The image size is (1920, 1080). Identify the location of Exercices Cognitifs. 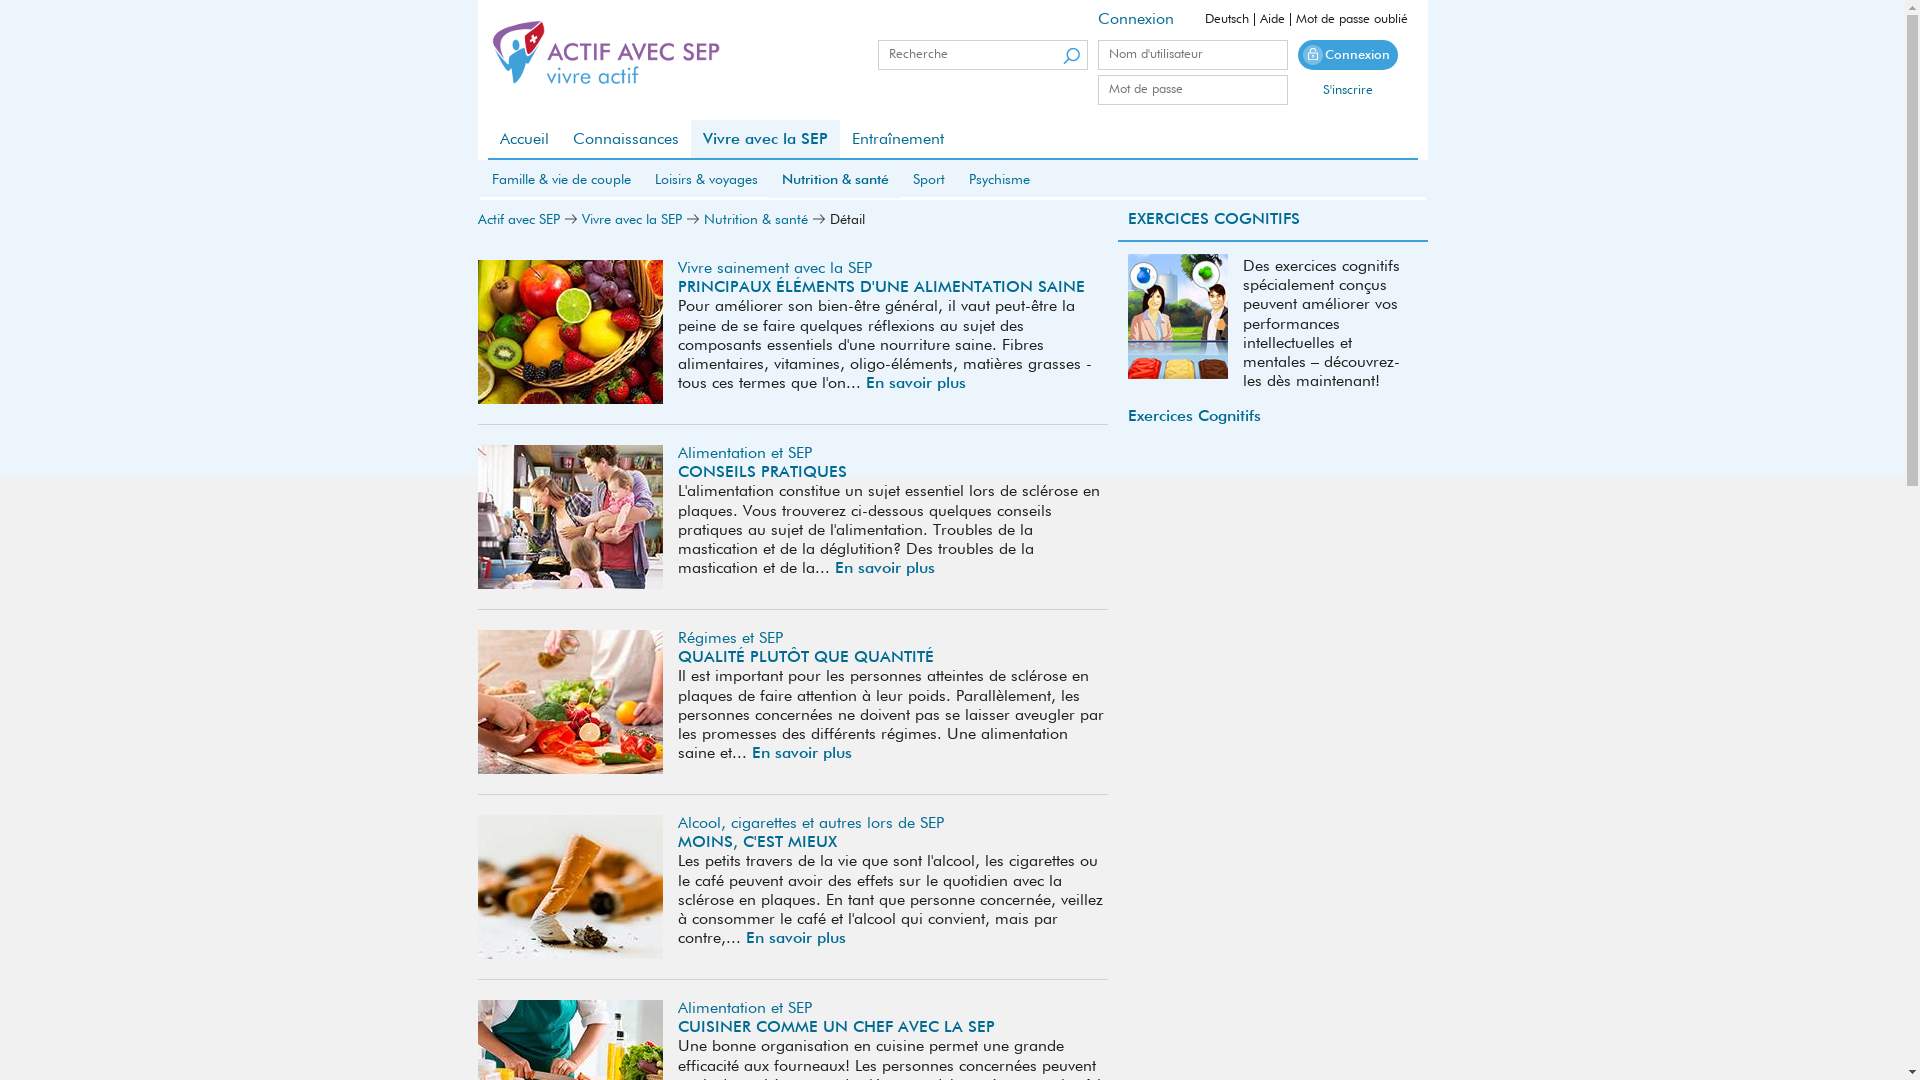
(1273, 418).